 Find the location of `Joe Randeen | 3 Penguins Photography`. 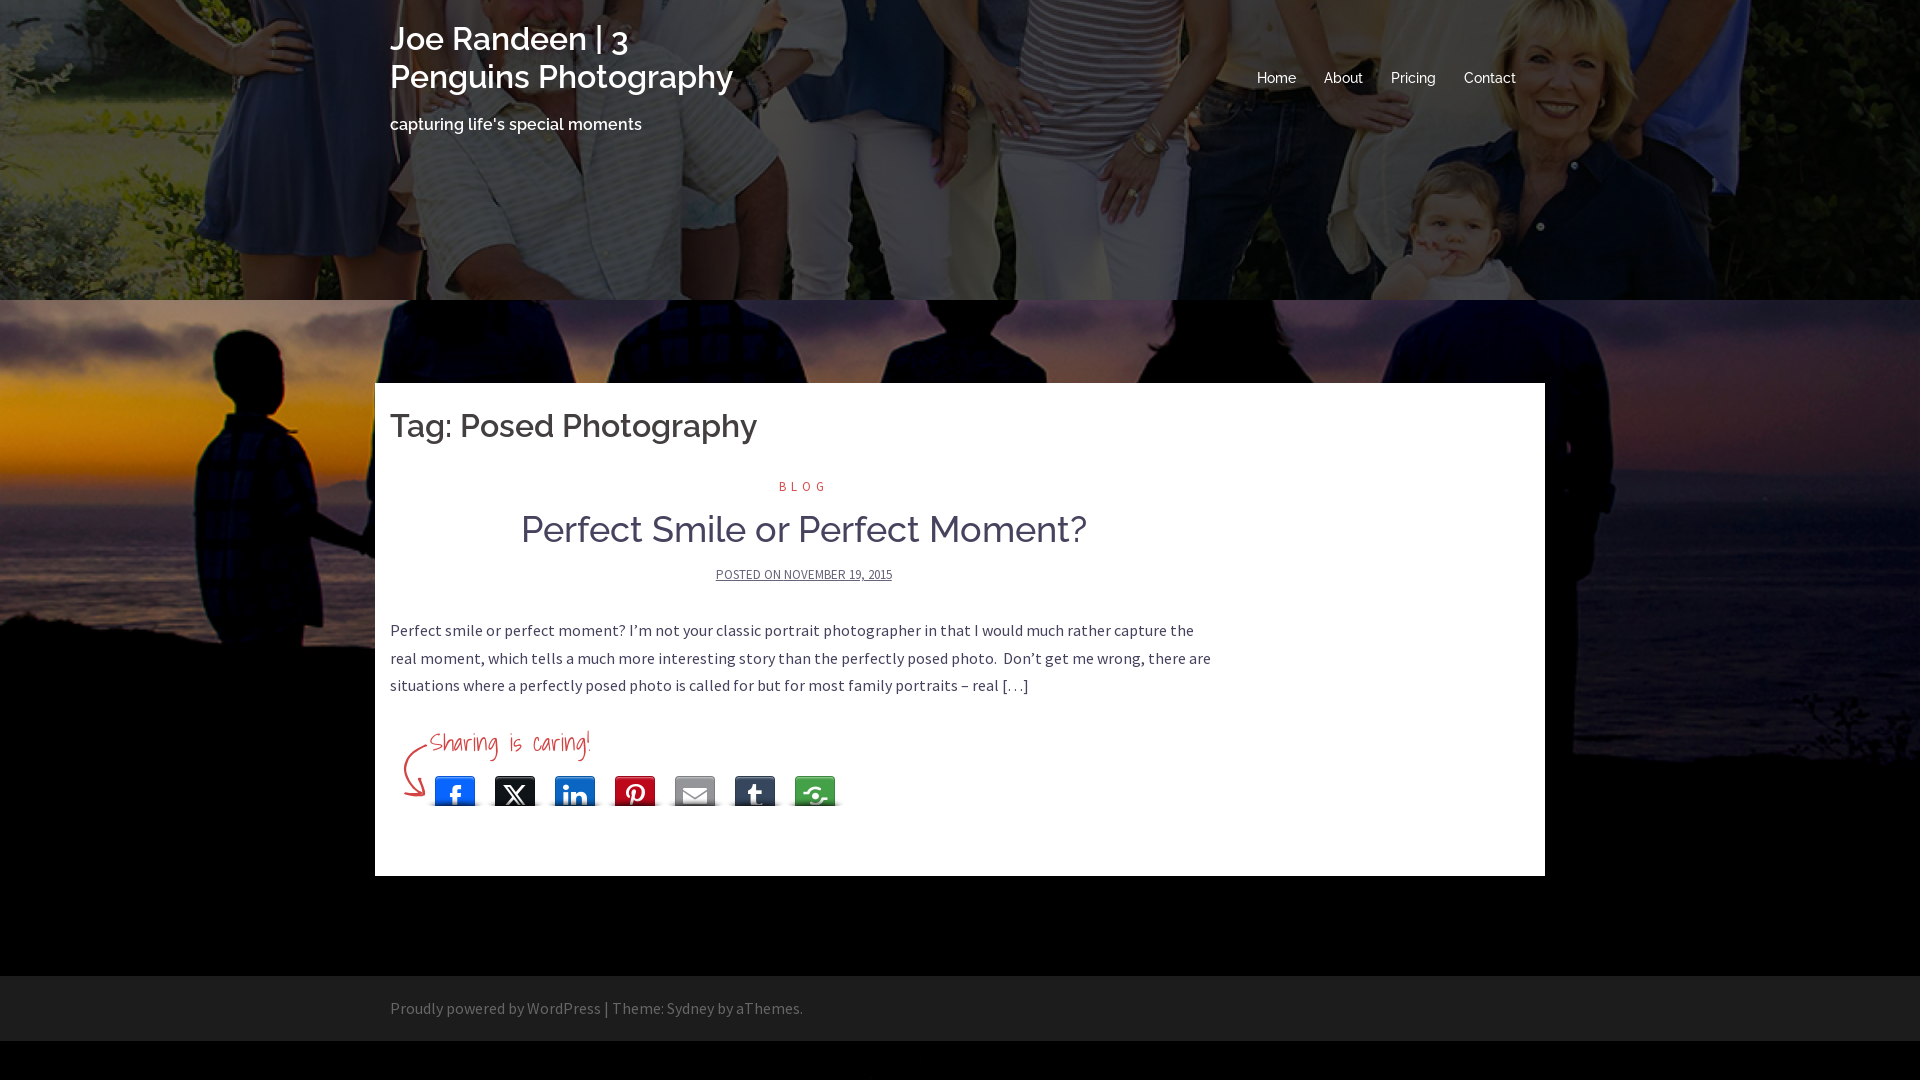

Joe Randeen | 3 Penguins Photography is located at coordinates (562, 58).